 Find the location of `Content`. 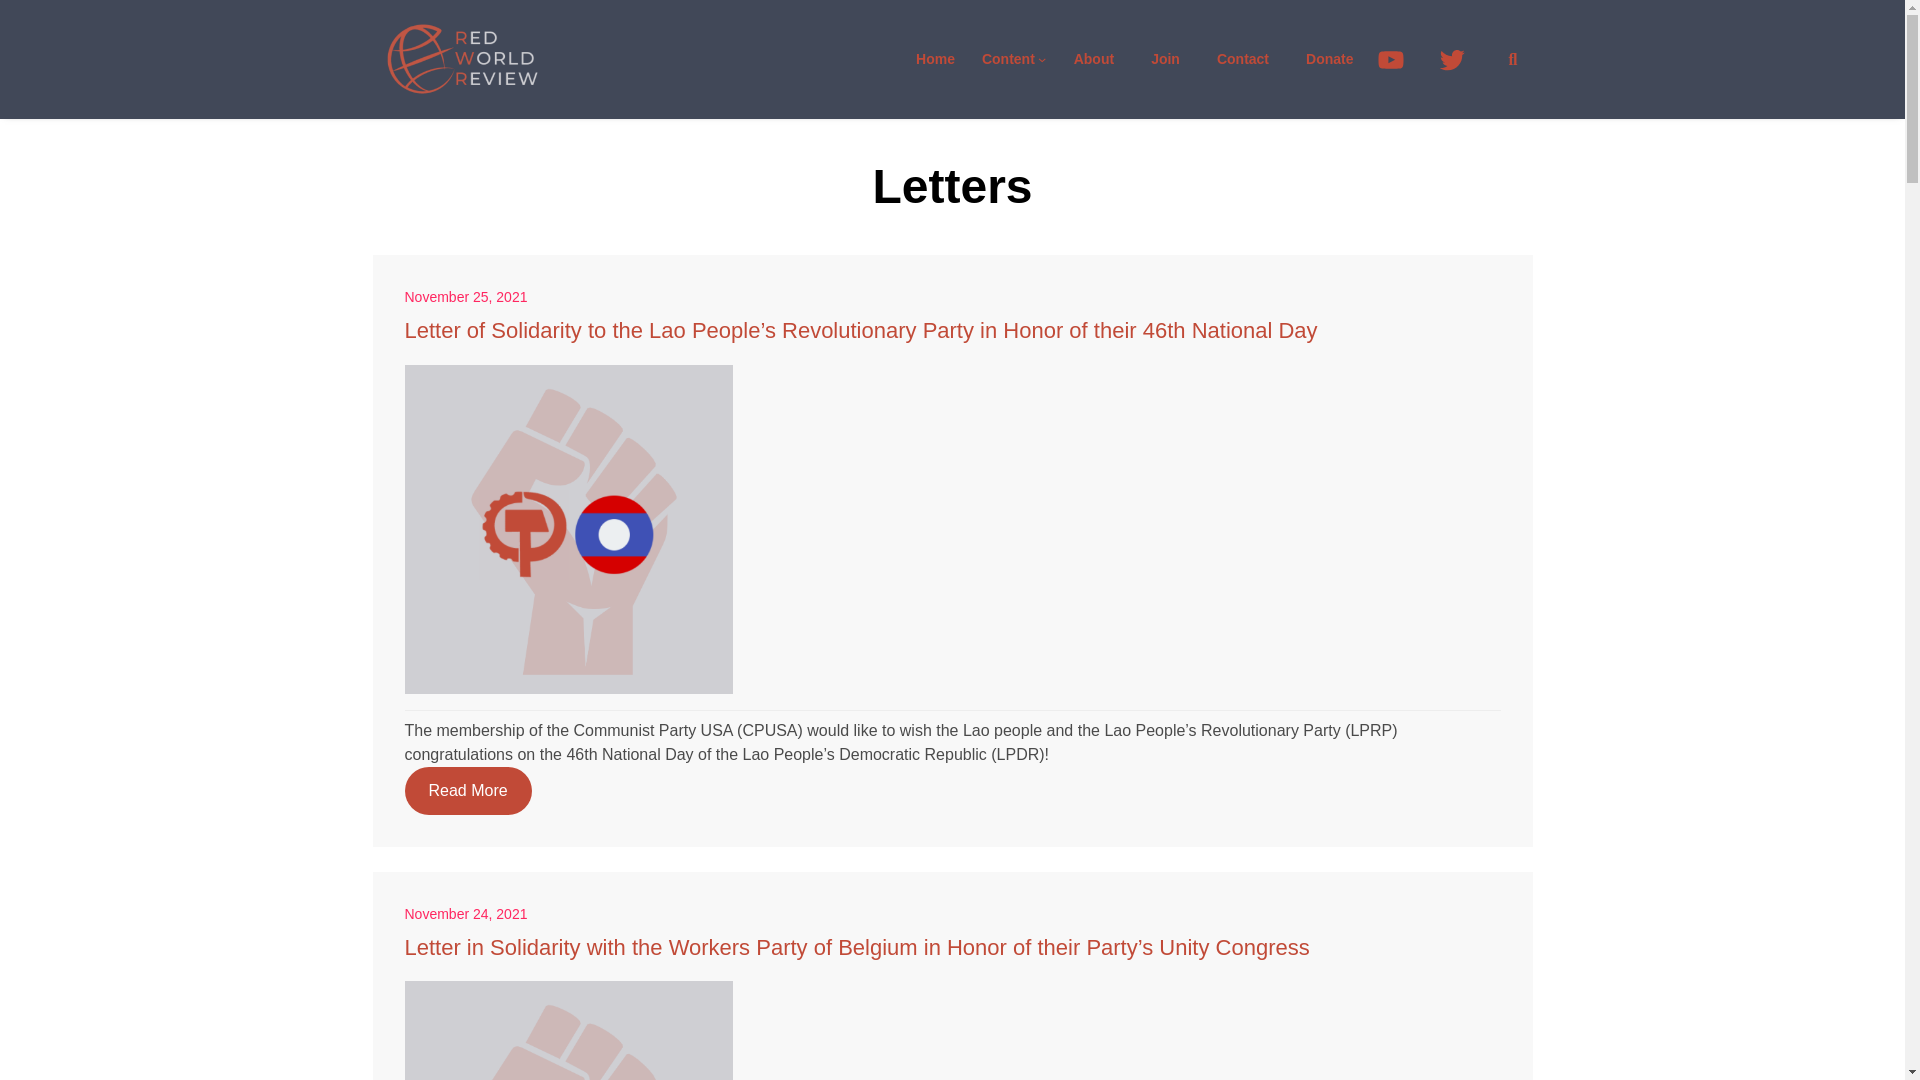

Content is located at coordinates (1008, 59).